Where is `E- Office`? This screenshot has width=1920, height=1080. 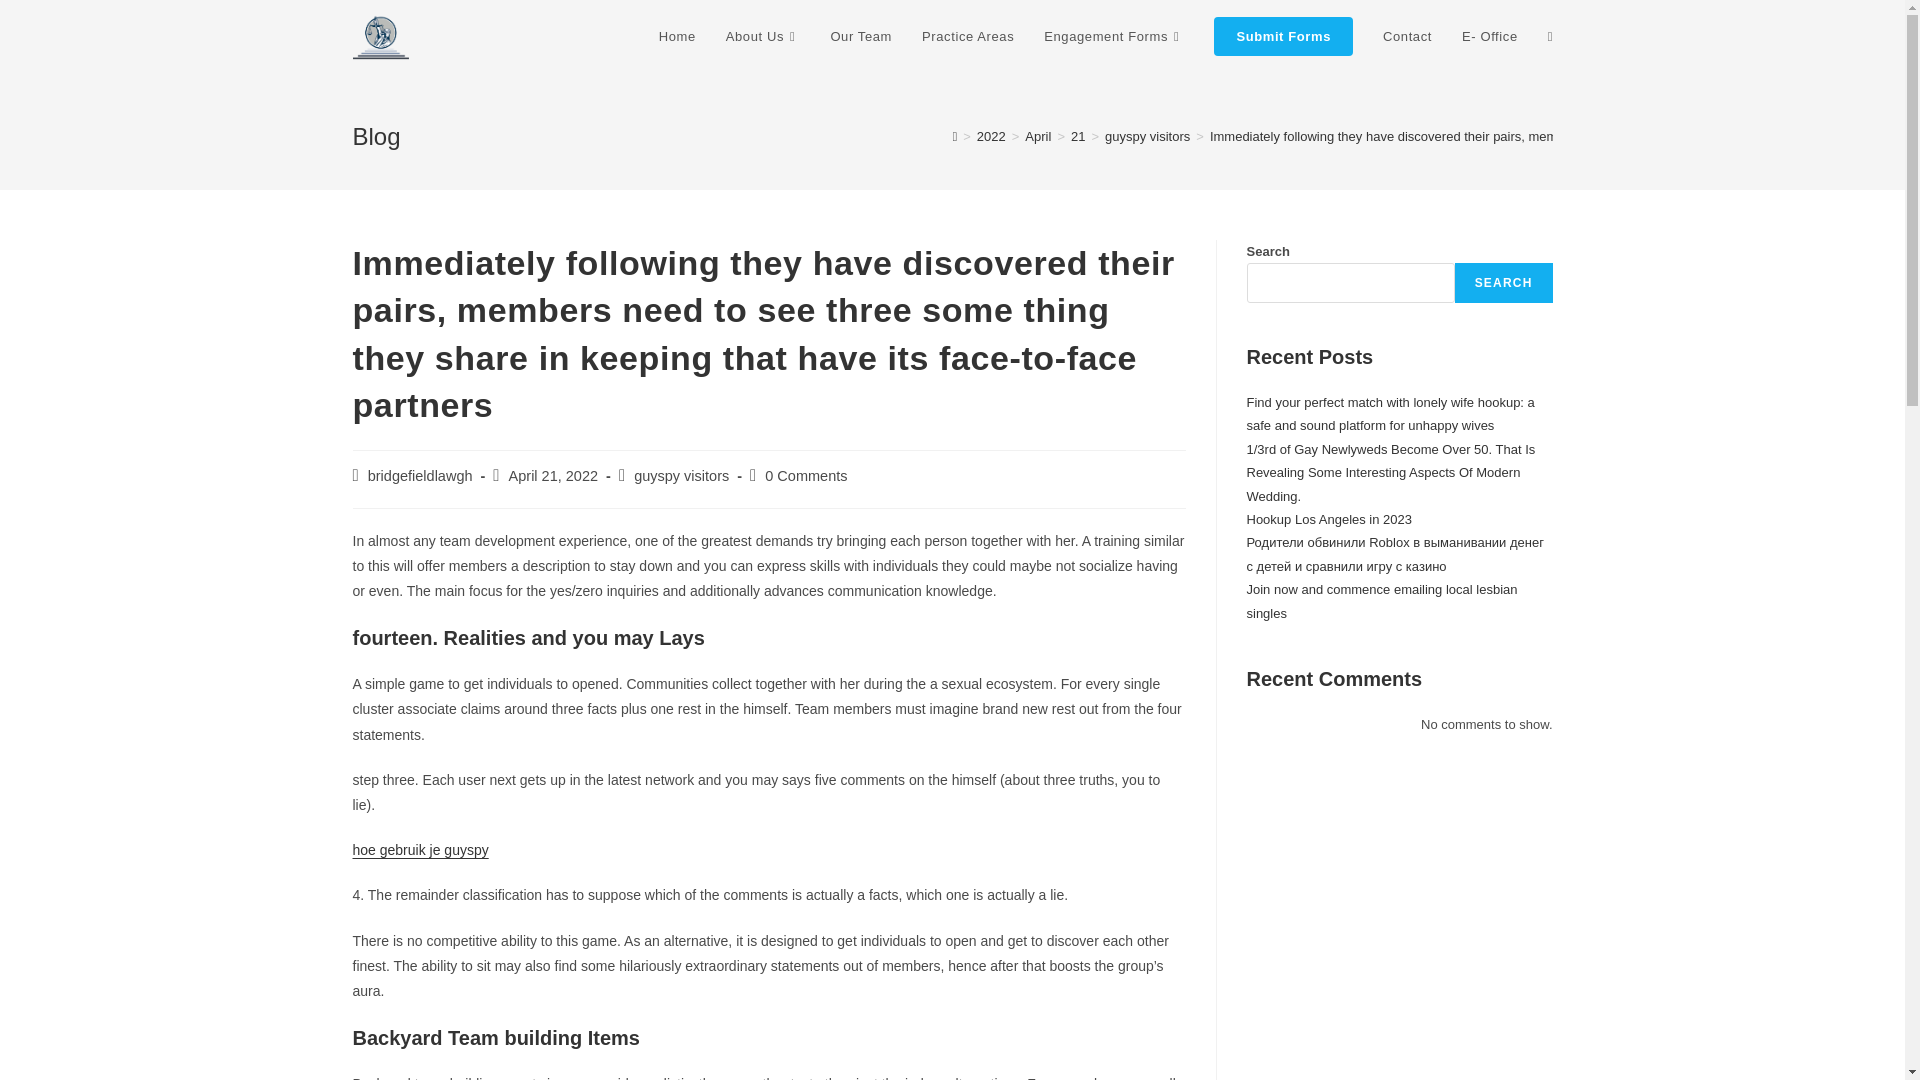
E- Office is located at coordinates (1490, 37).